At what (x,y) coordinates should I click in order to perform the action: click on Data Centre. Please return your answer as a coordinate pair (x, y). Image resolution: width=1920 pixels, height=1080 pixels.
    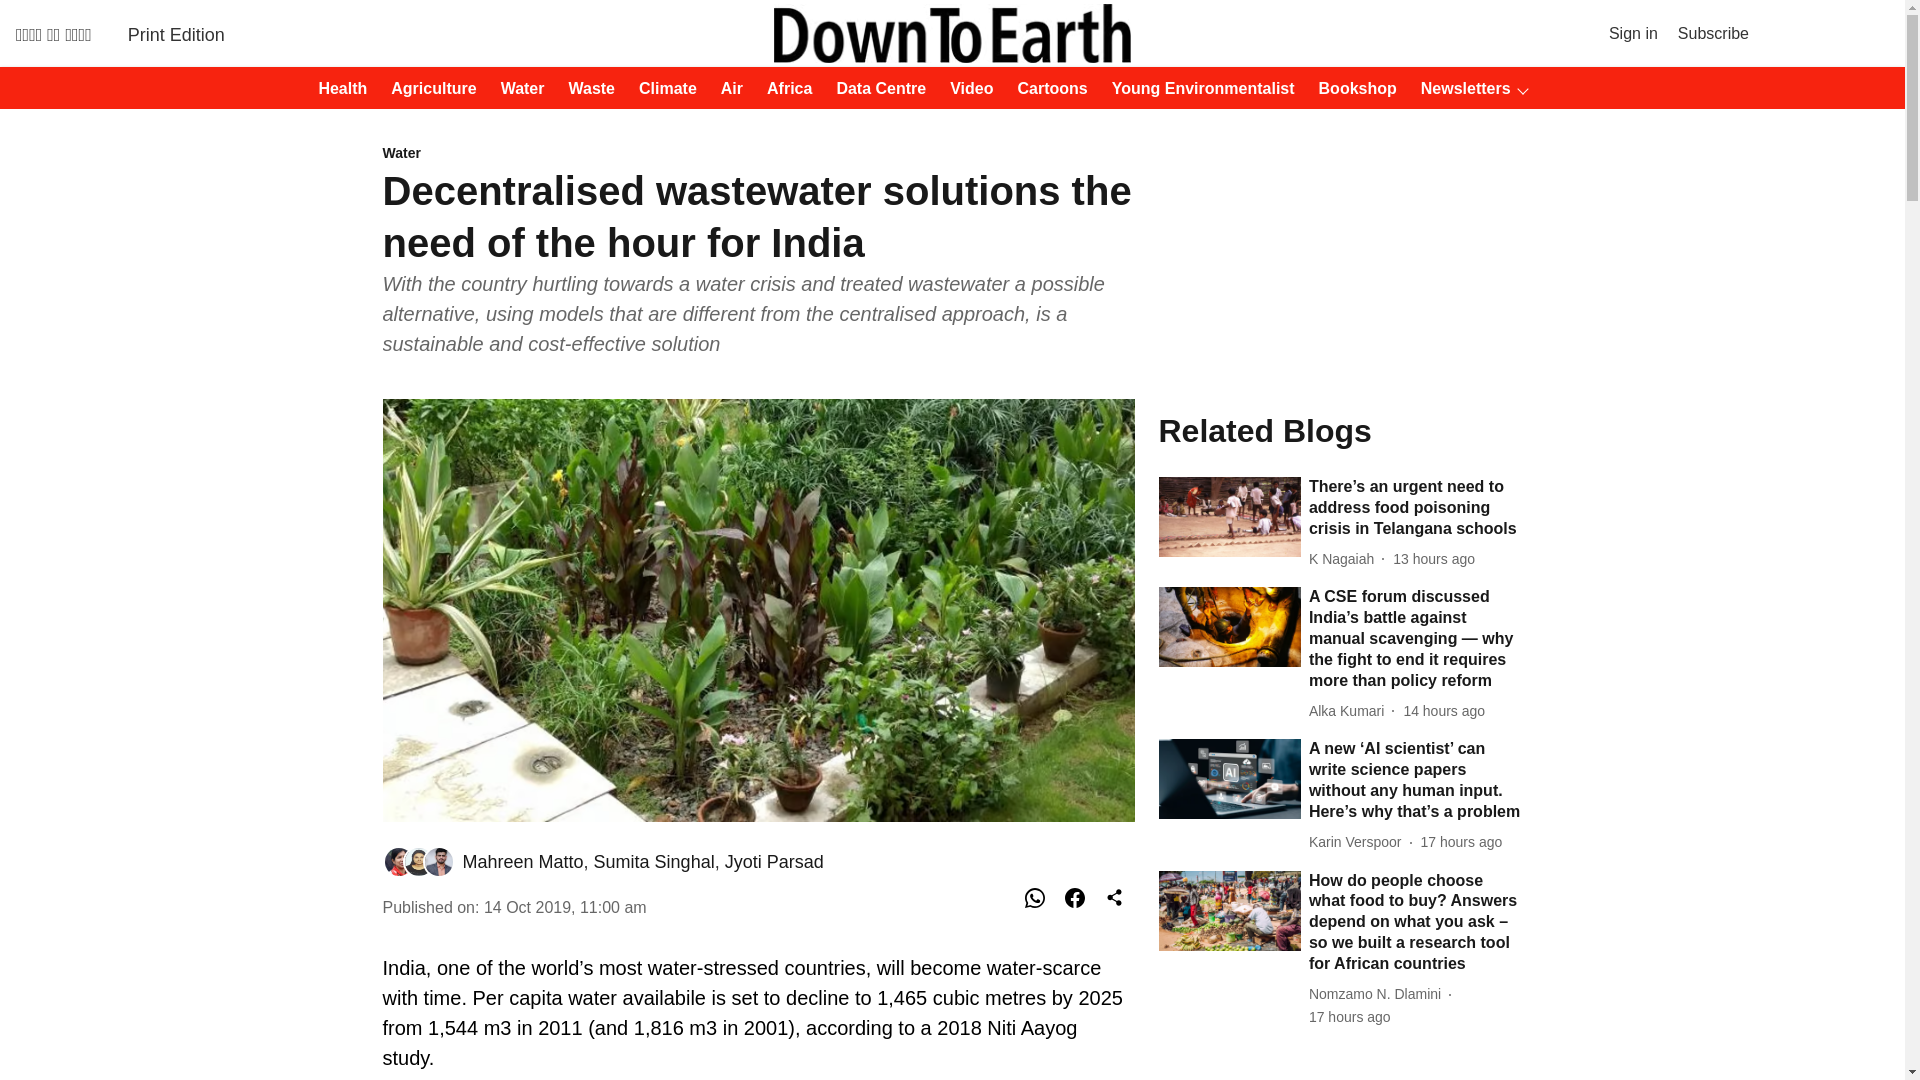
    Looking at the image, I should click on (874, 89).